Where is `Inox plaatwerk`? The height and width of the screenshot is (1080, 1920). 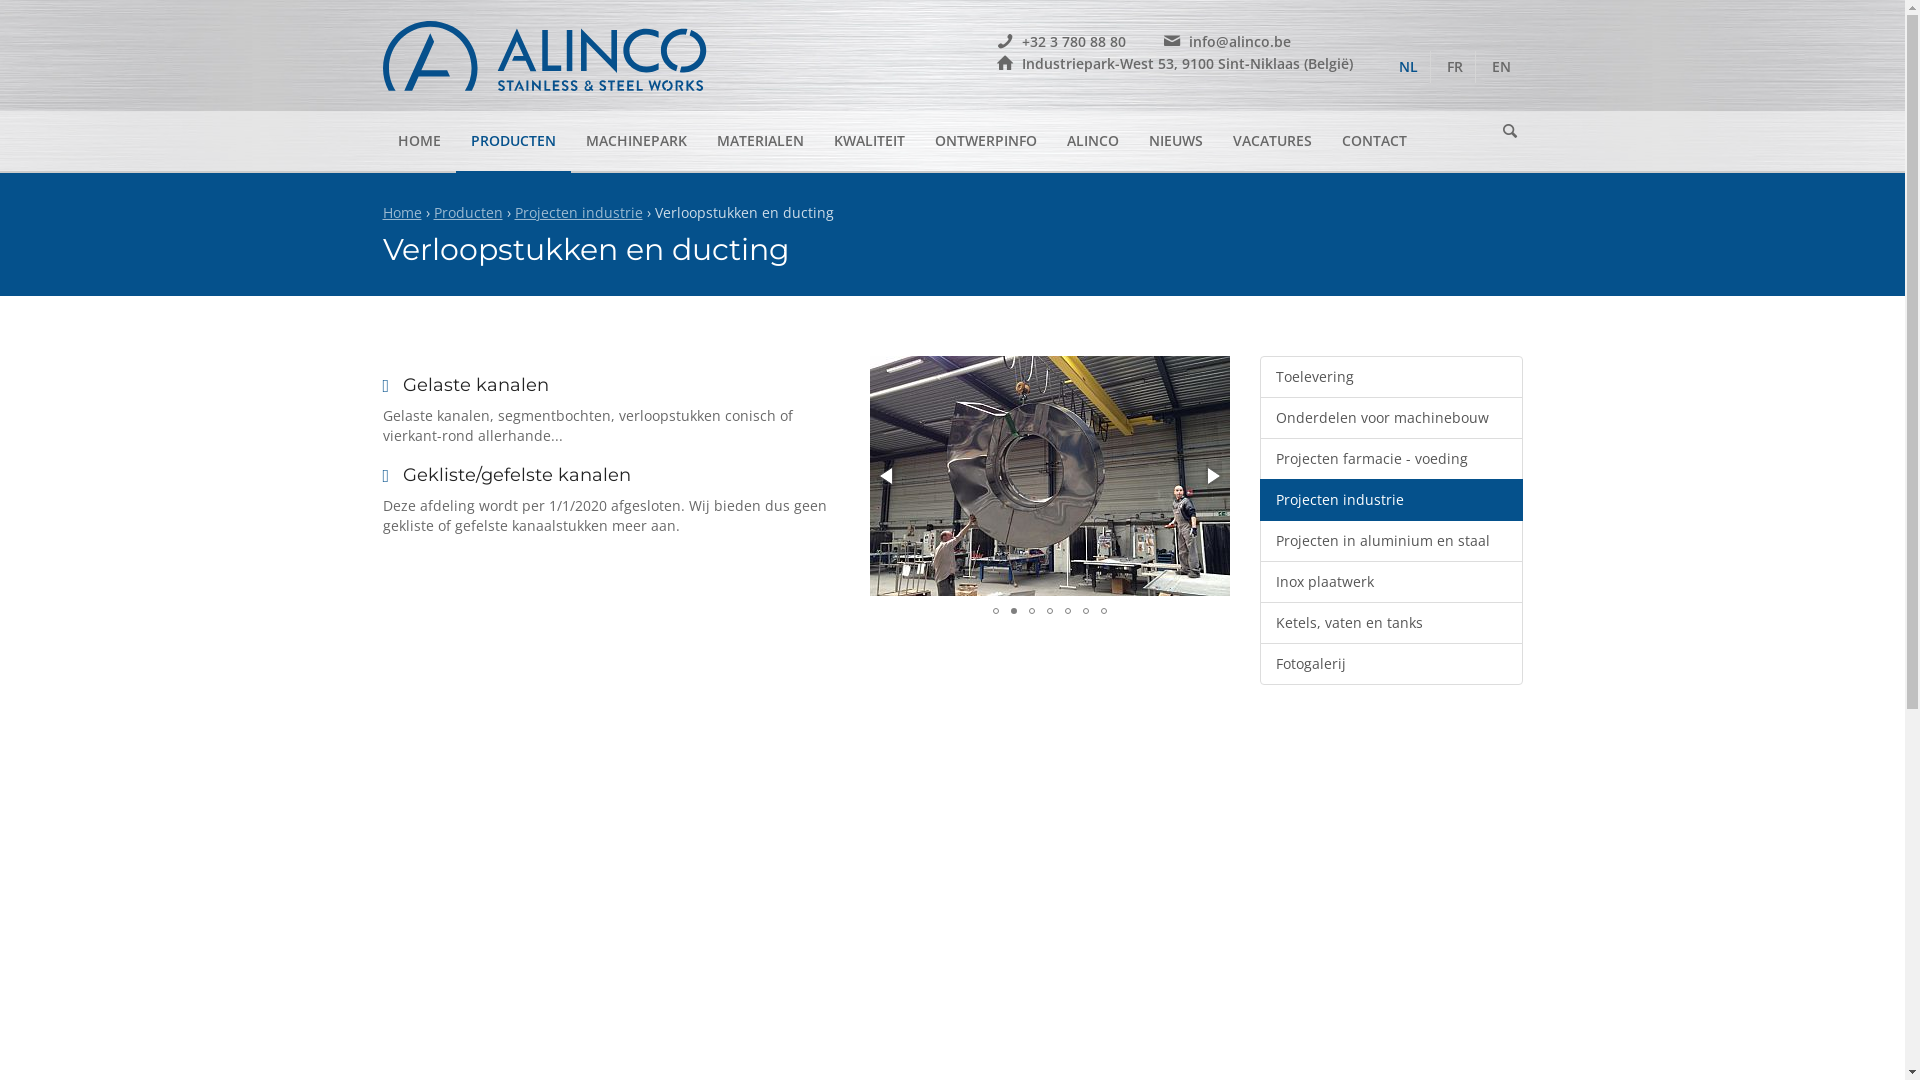 Inox plaatwerk is located at coordinates (1392, 582).